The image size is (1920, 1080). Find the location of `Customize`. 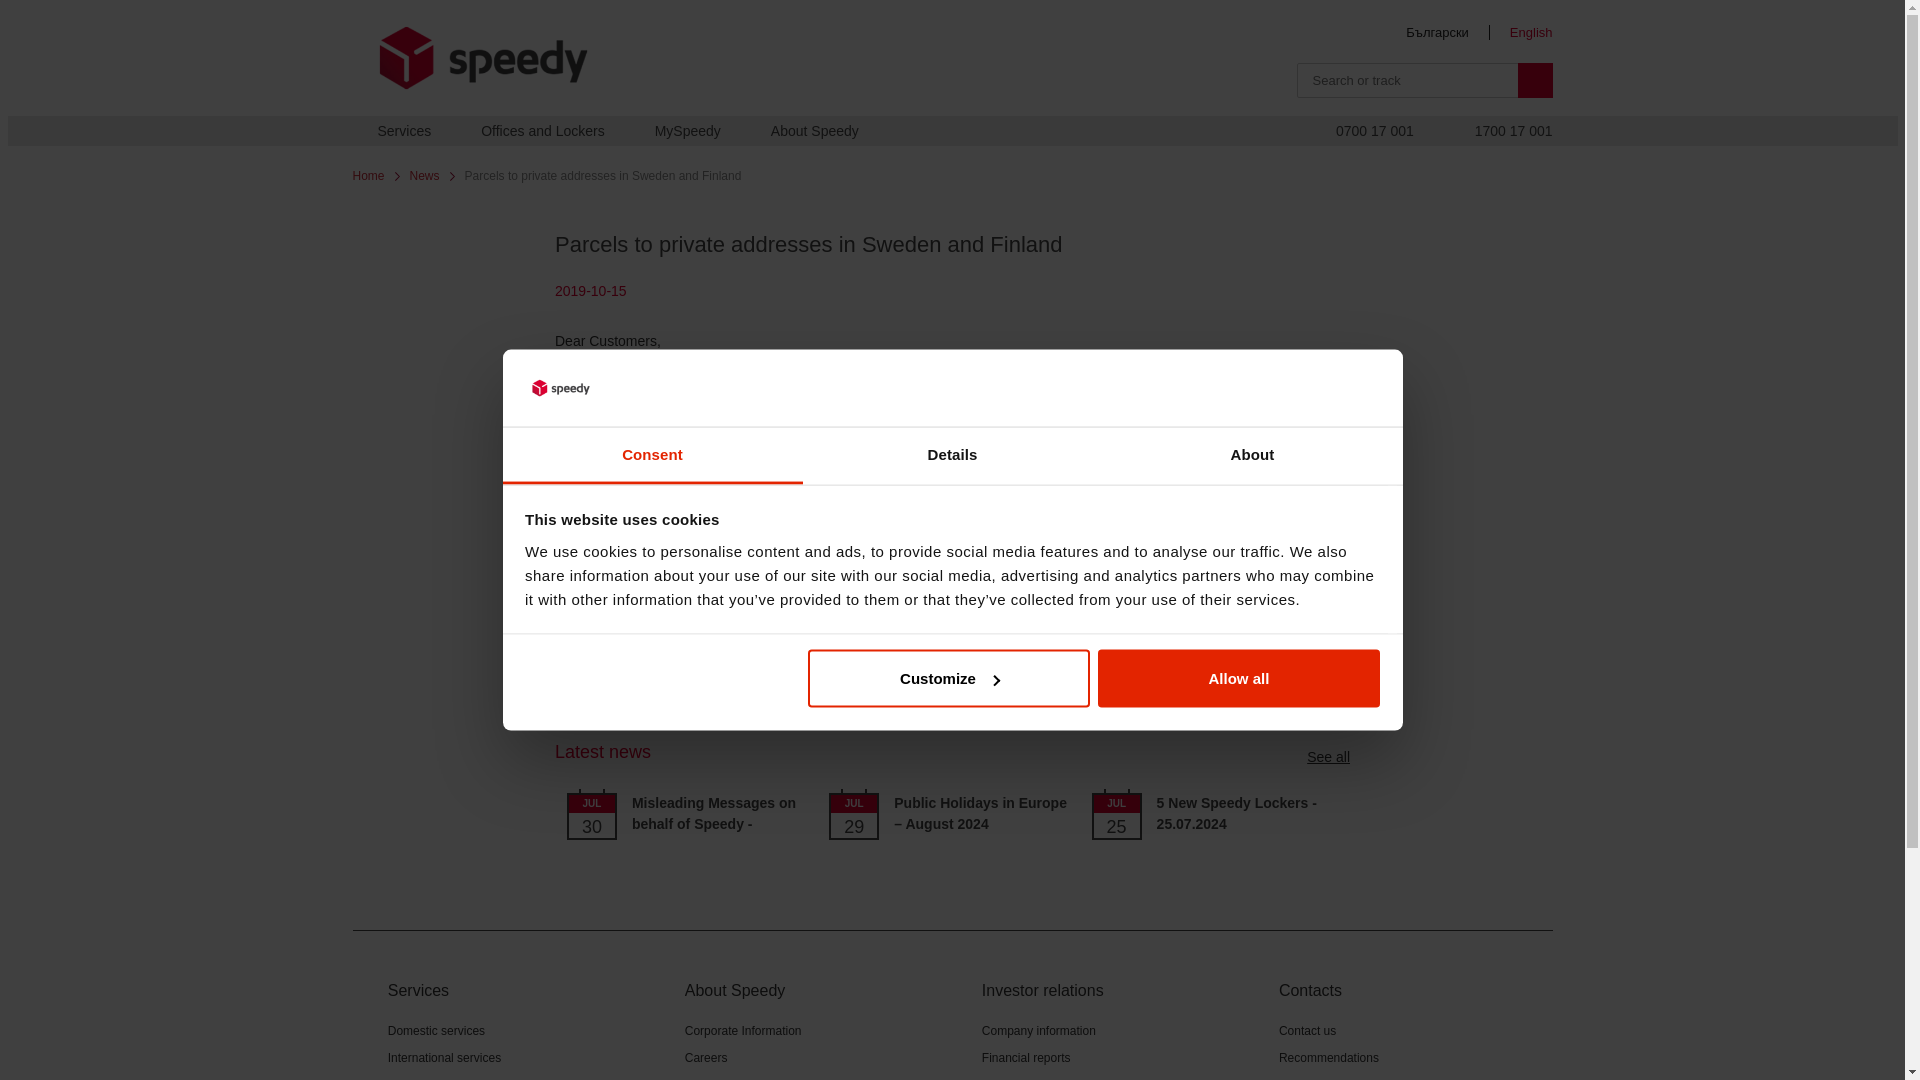

Customize is located at coordinates (949, 679).